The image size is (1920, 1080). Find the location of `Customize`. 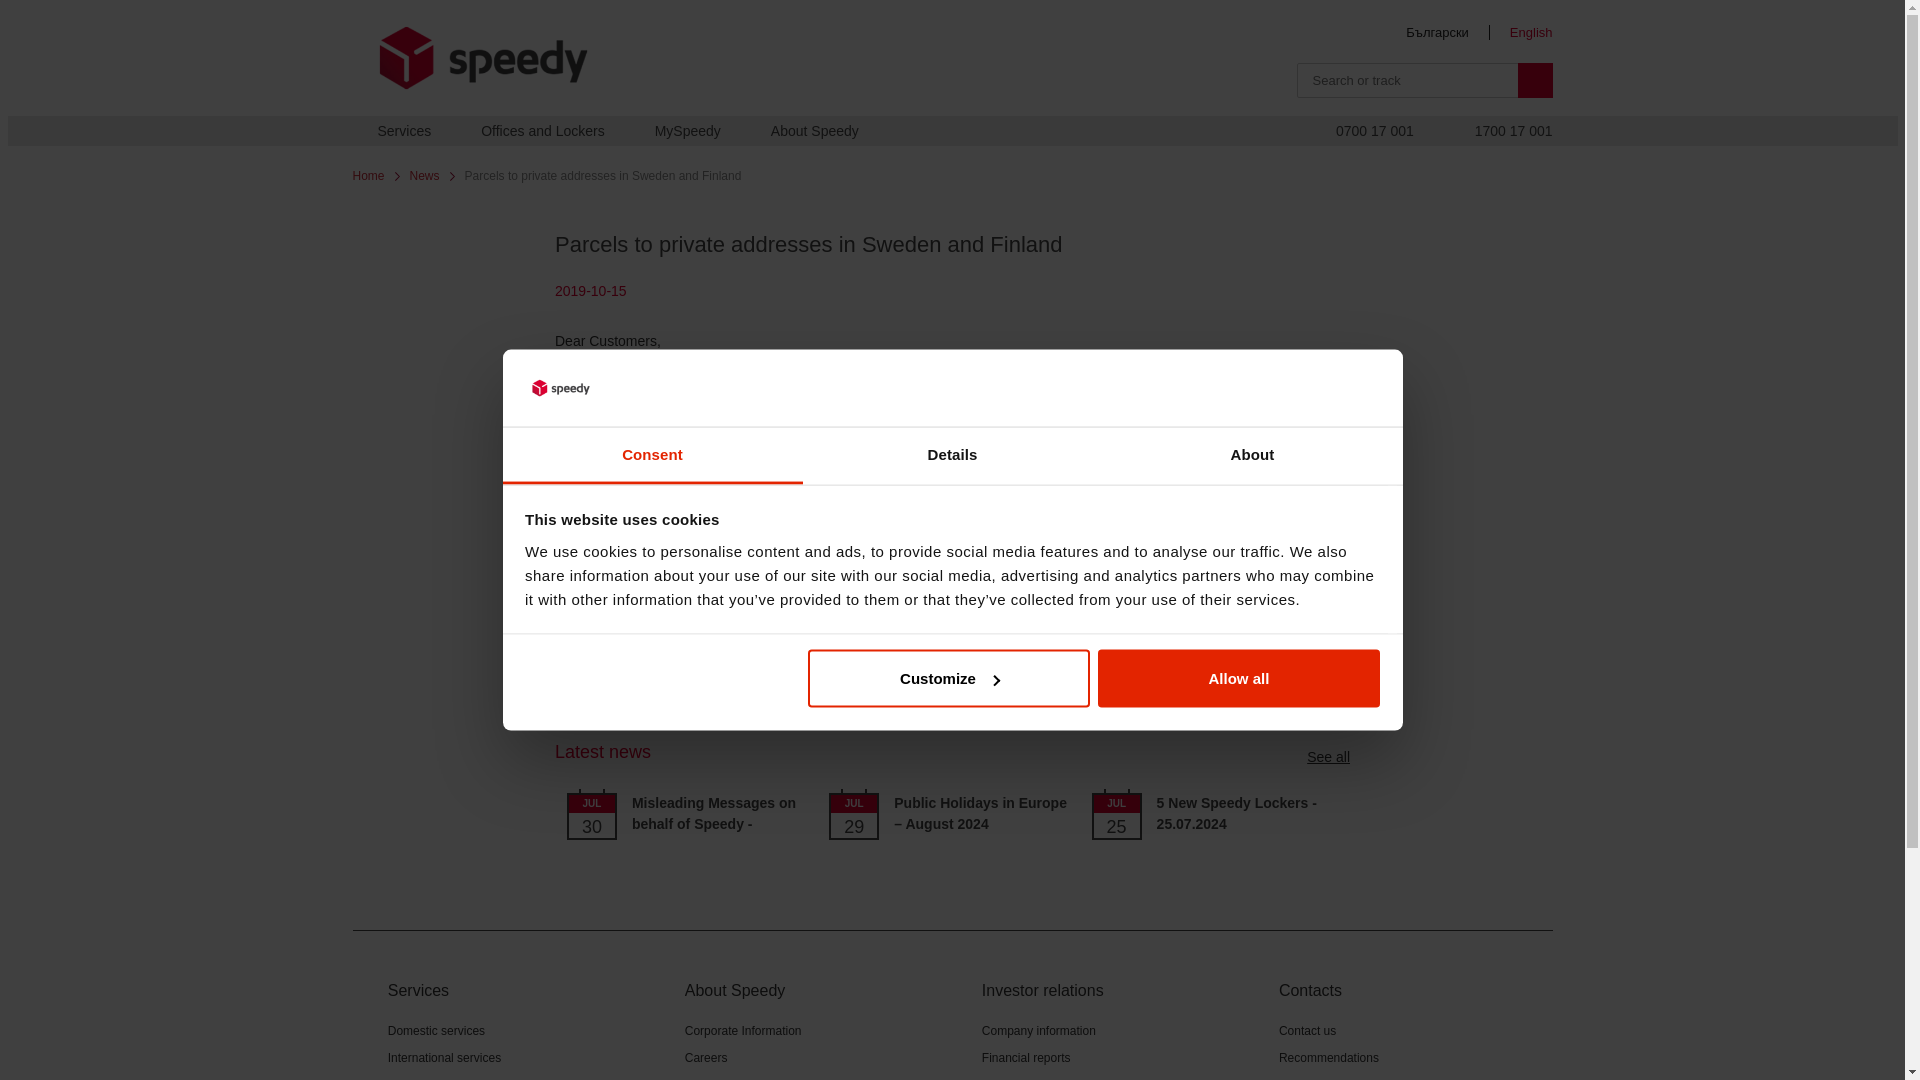

Customize is located at coordinates (949, 679).